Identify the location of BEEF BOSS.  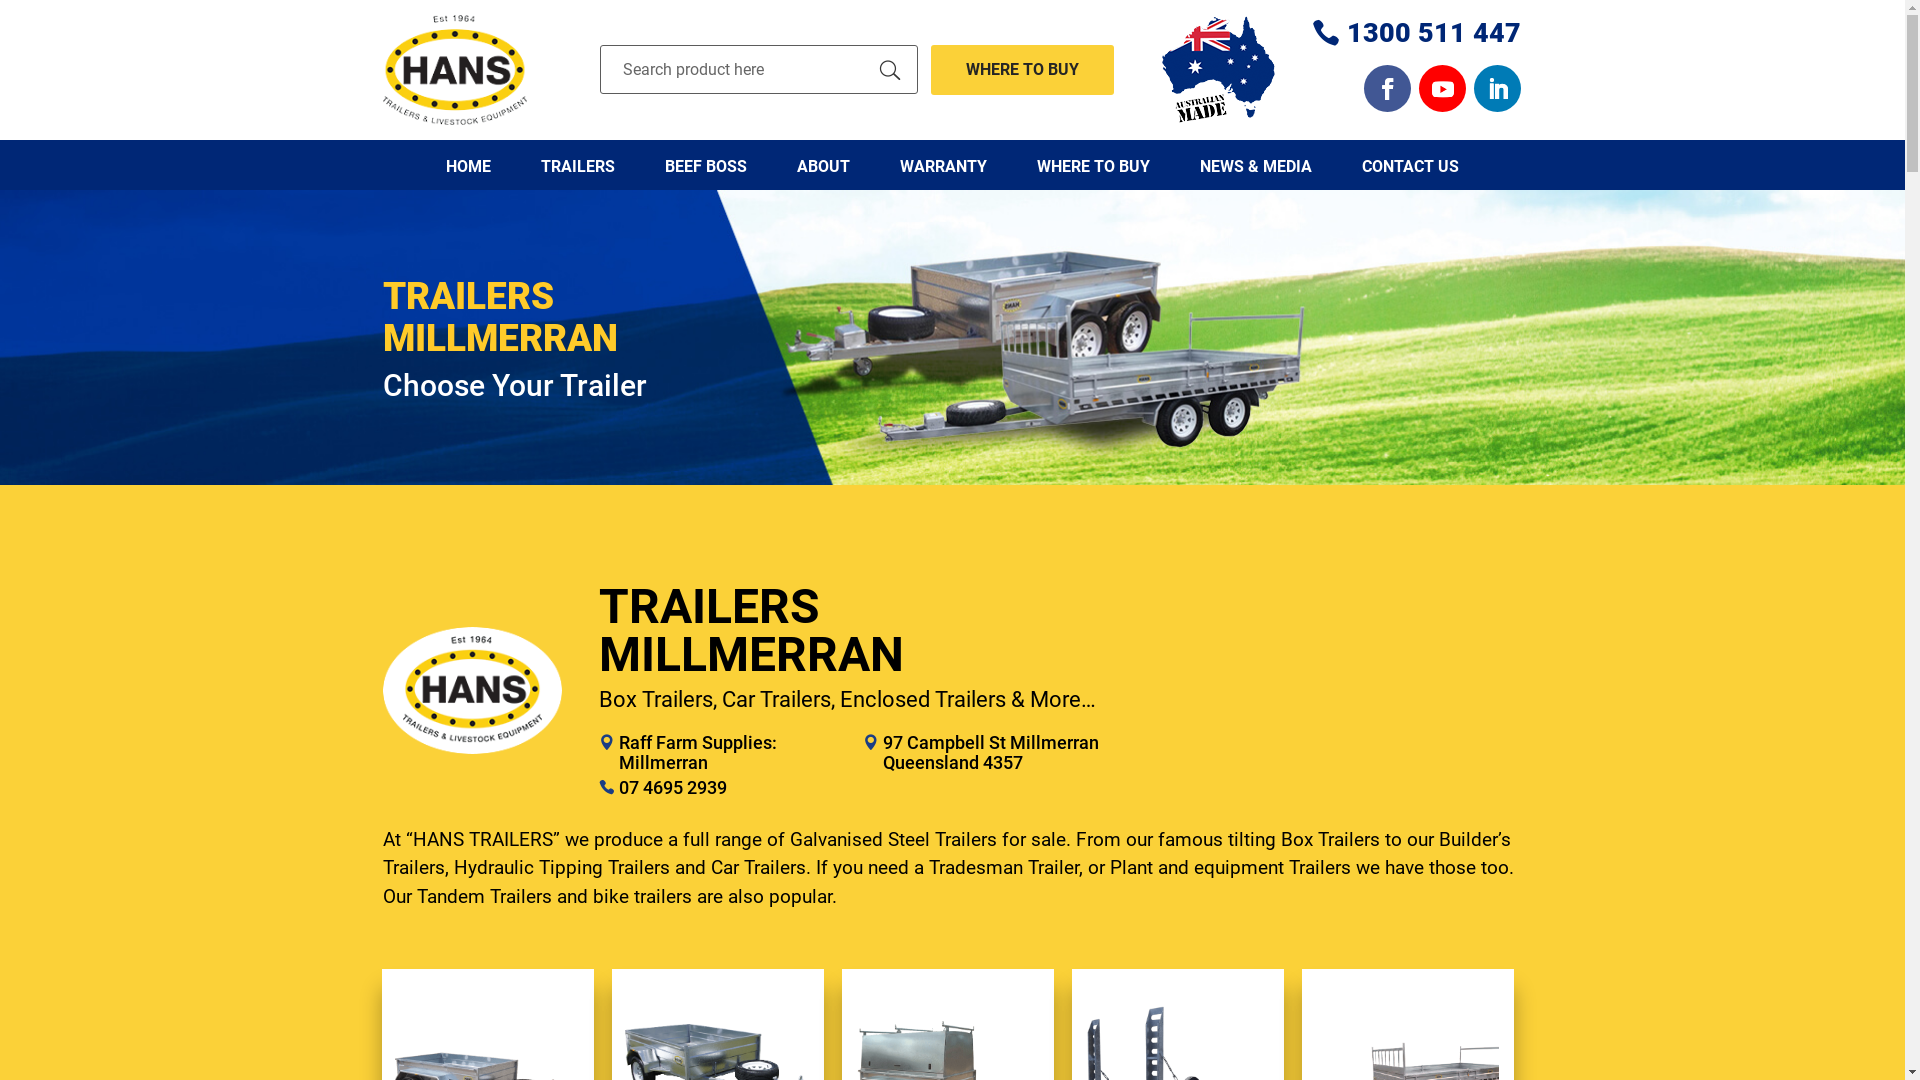
(706, 165).